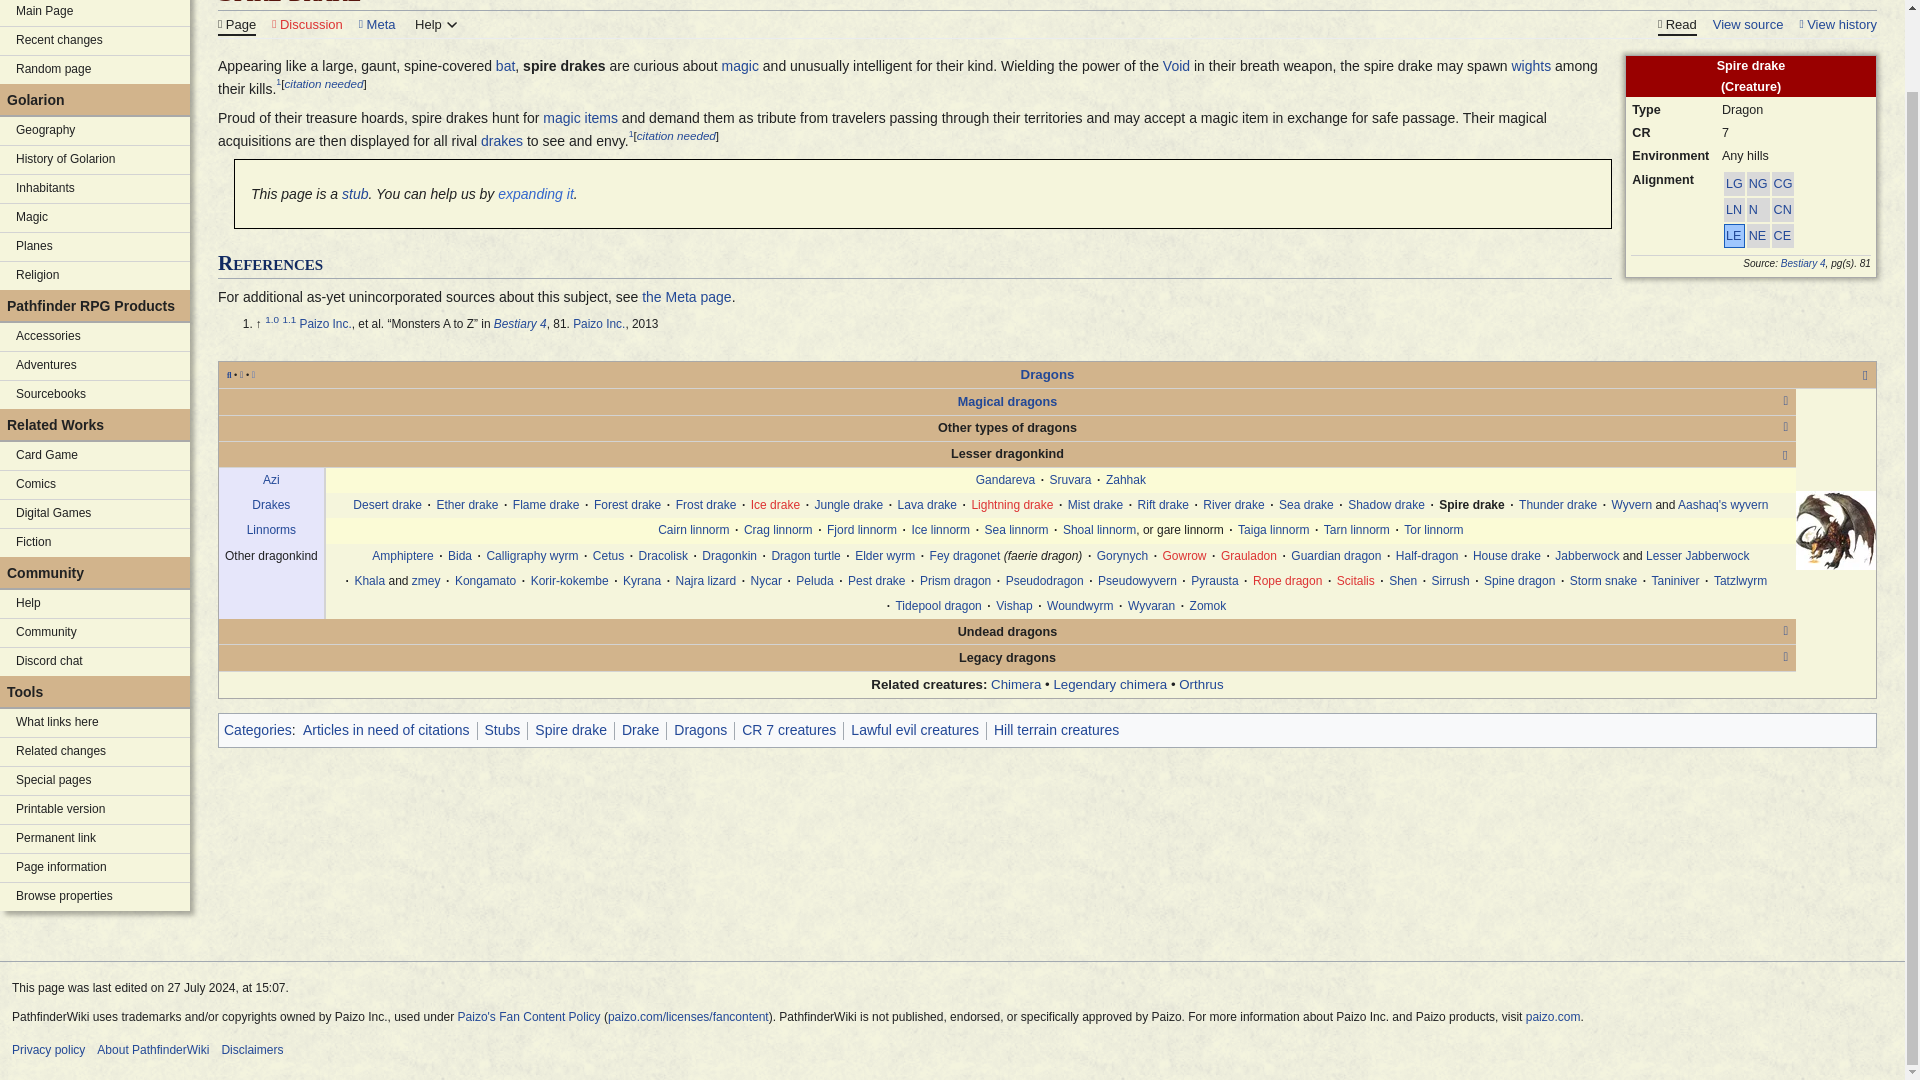 This screenshot has width=1920, height=1080. I want to click on Community, so click(95, 632).